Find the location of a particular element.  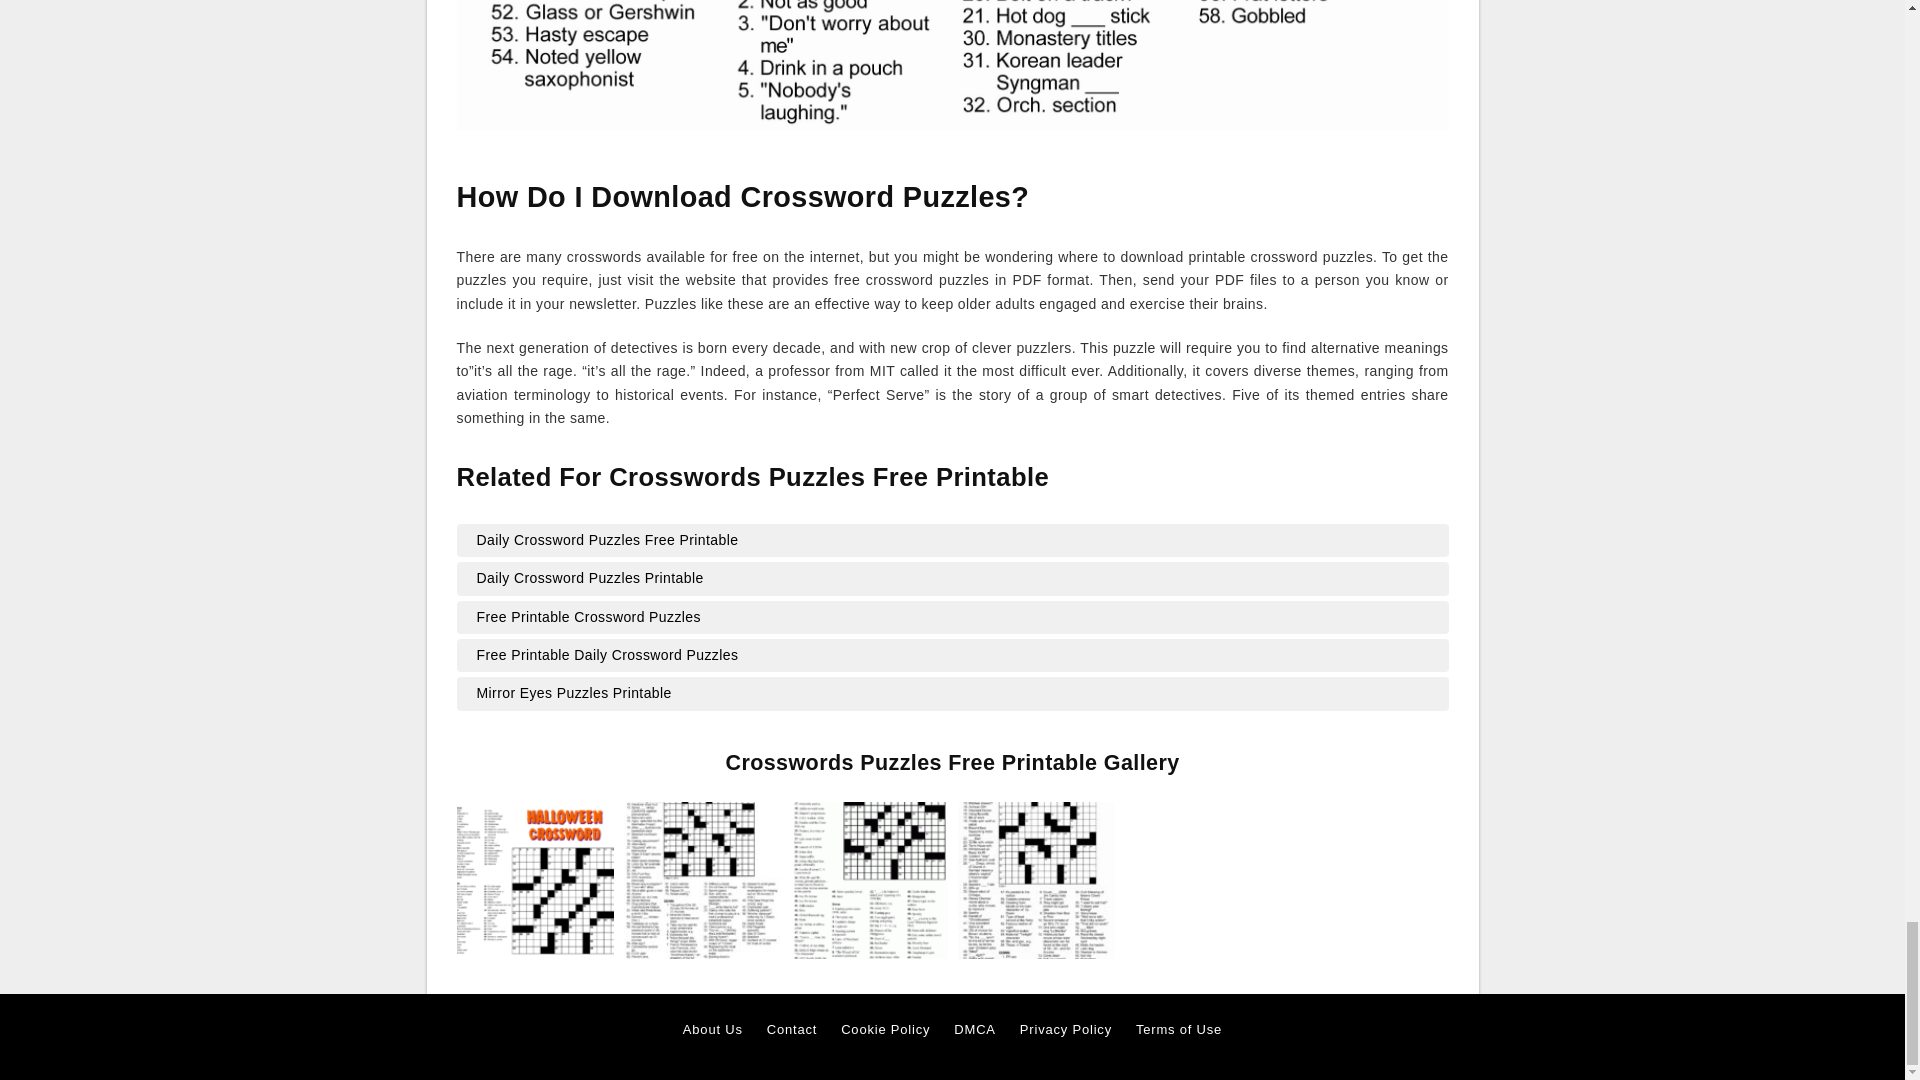

Privacy Policy is located at coordinates (1065, 1030).